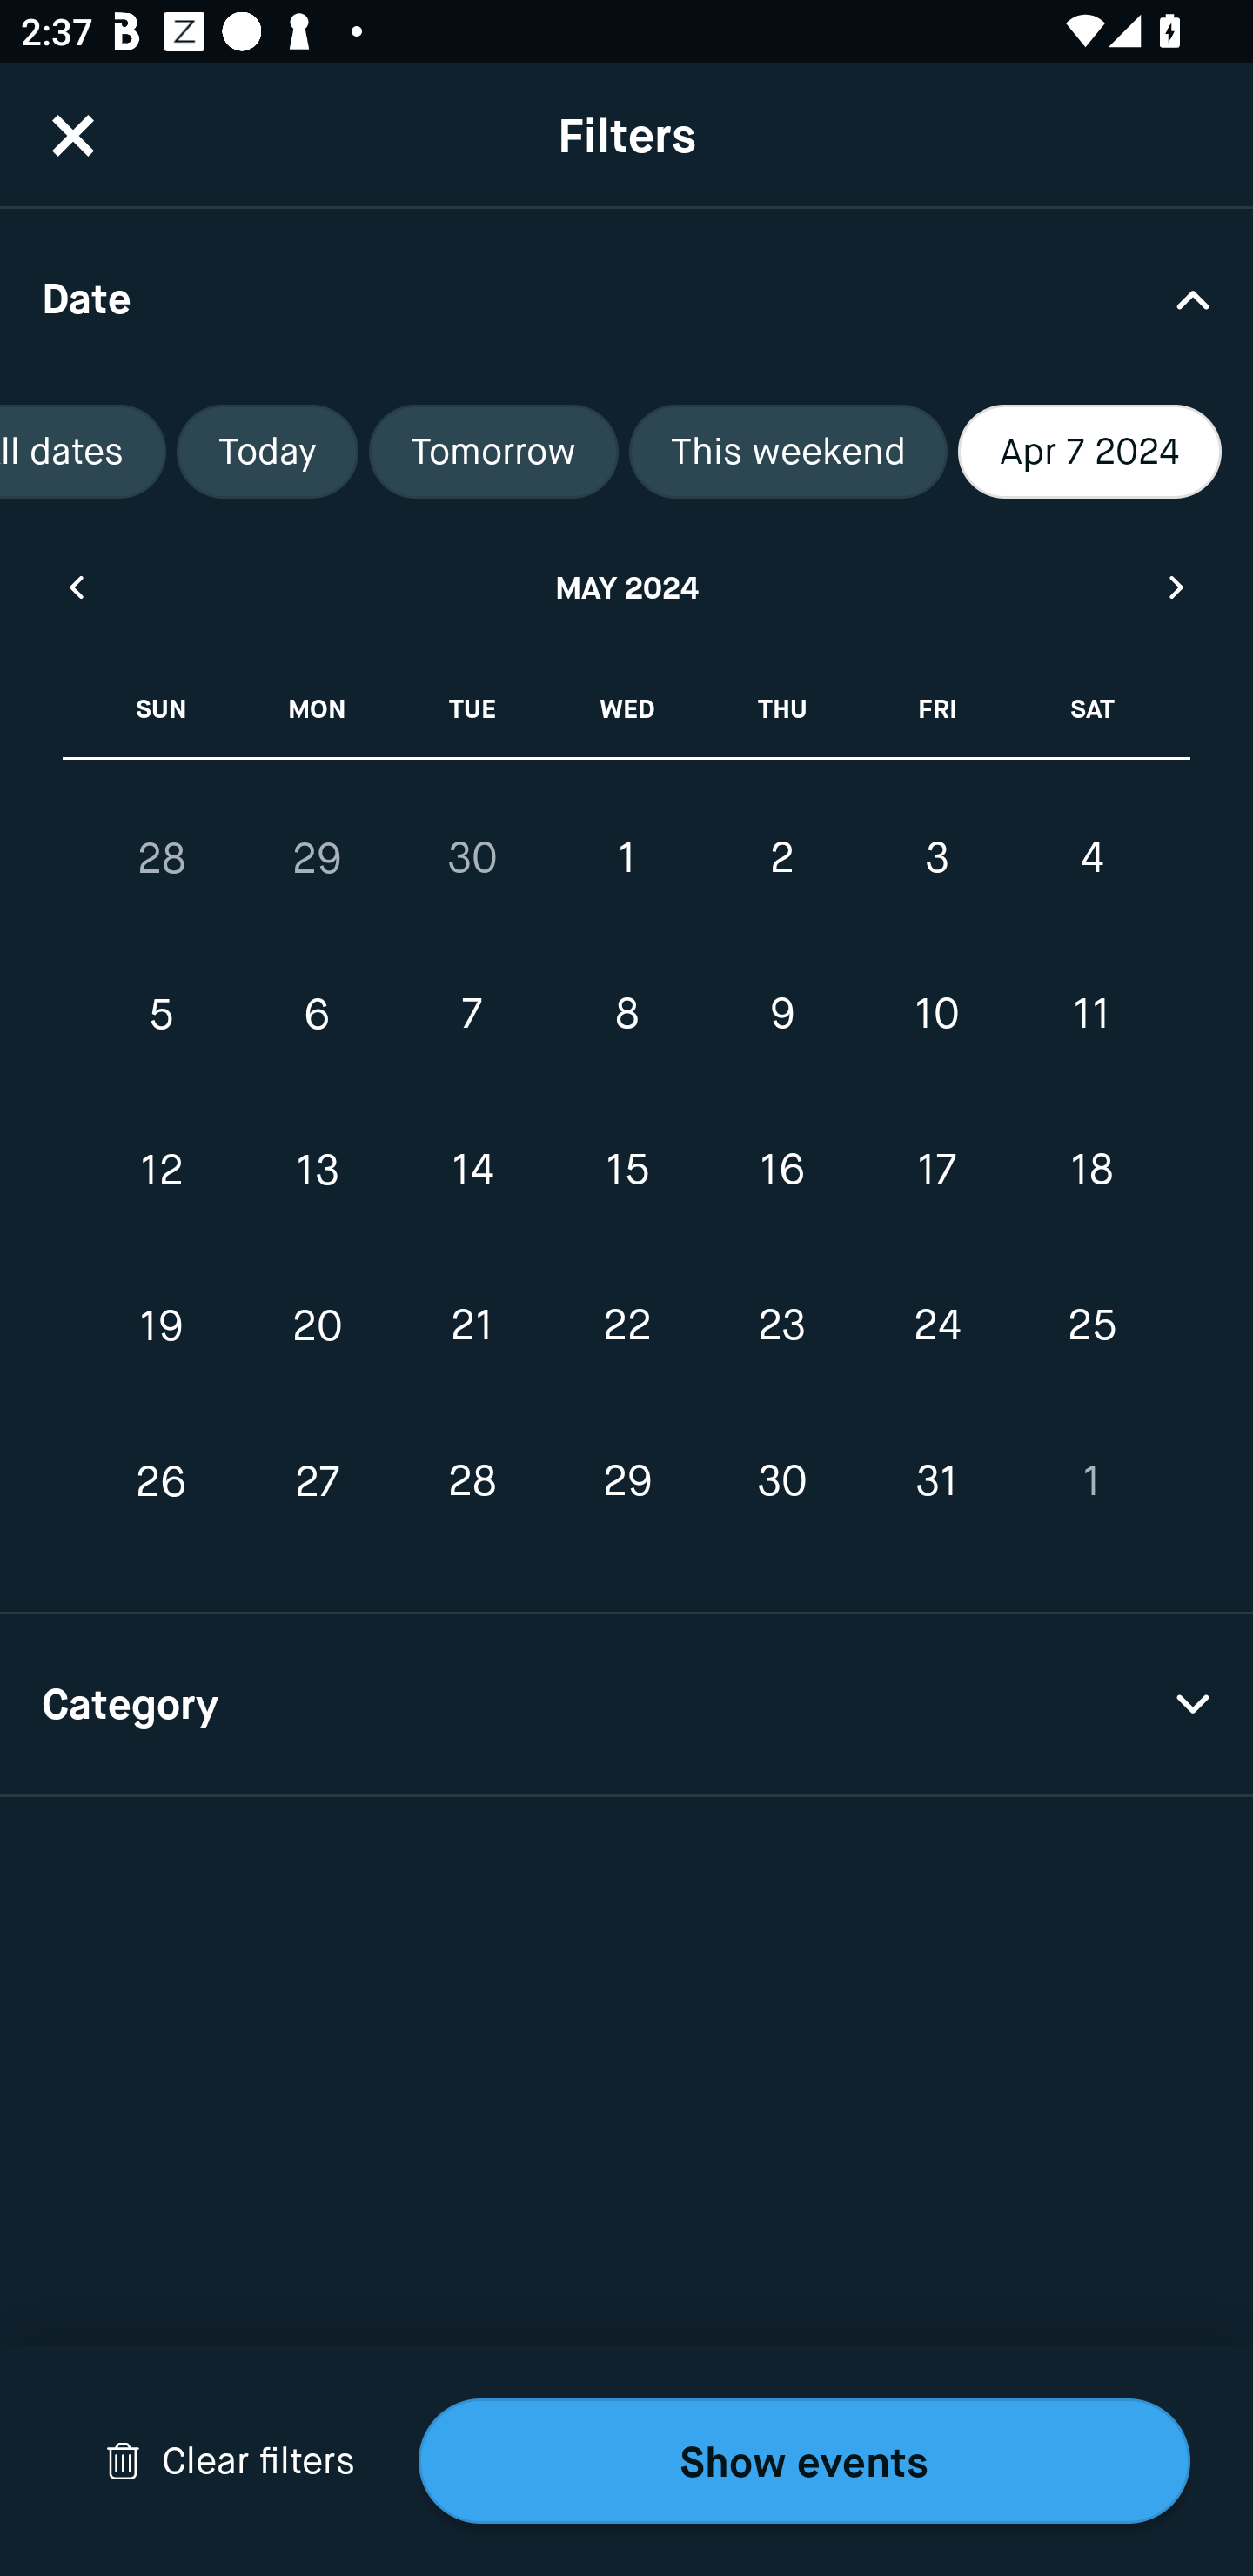  What do you see at coordinates (472, 857) in the screenshot?
I see `30` at bounding box center [472, 857].